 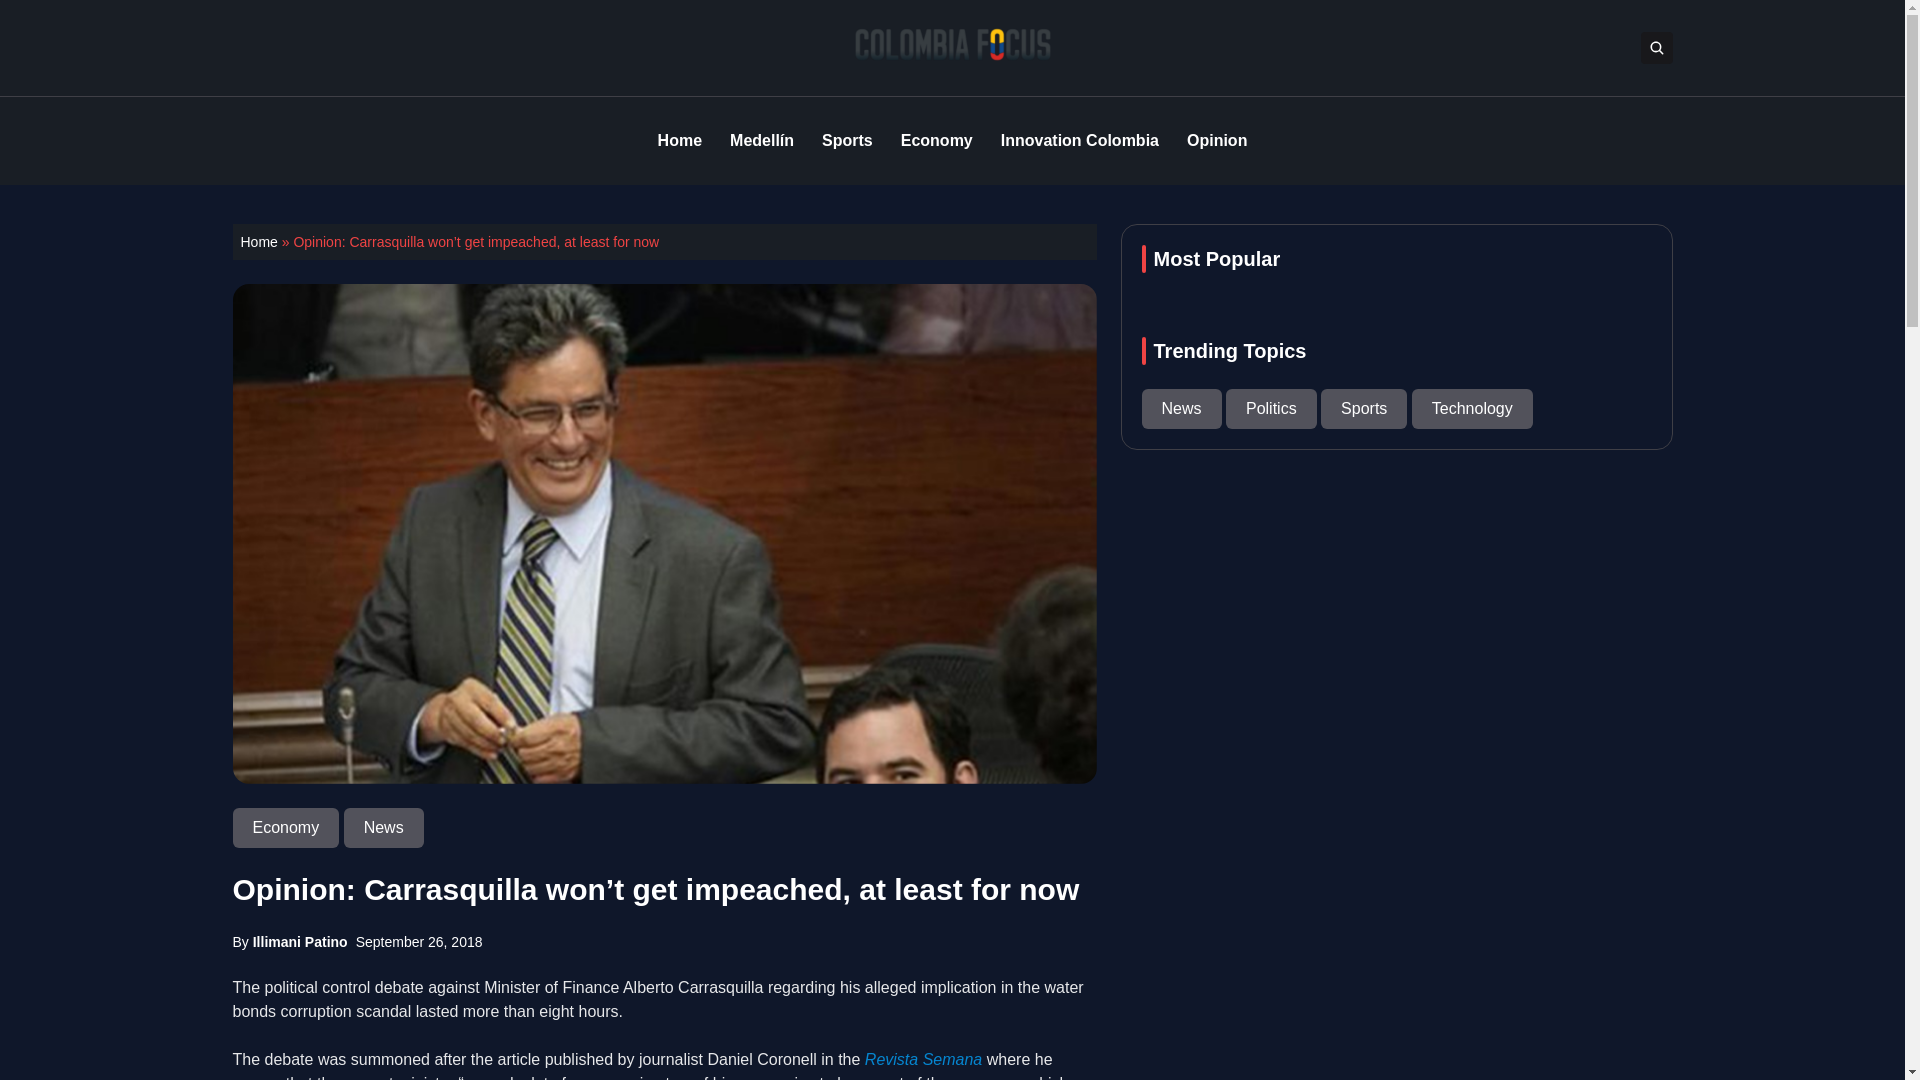 What do you see at coordinates (680, 140) in the screenshot?
I see `Home` at bounding box center [680, 140].